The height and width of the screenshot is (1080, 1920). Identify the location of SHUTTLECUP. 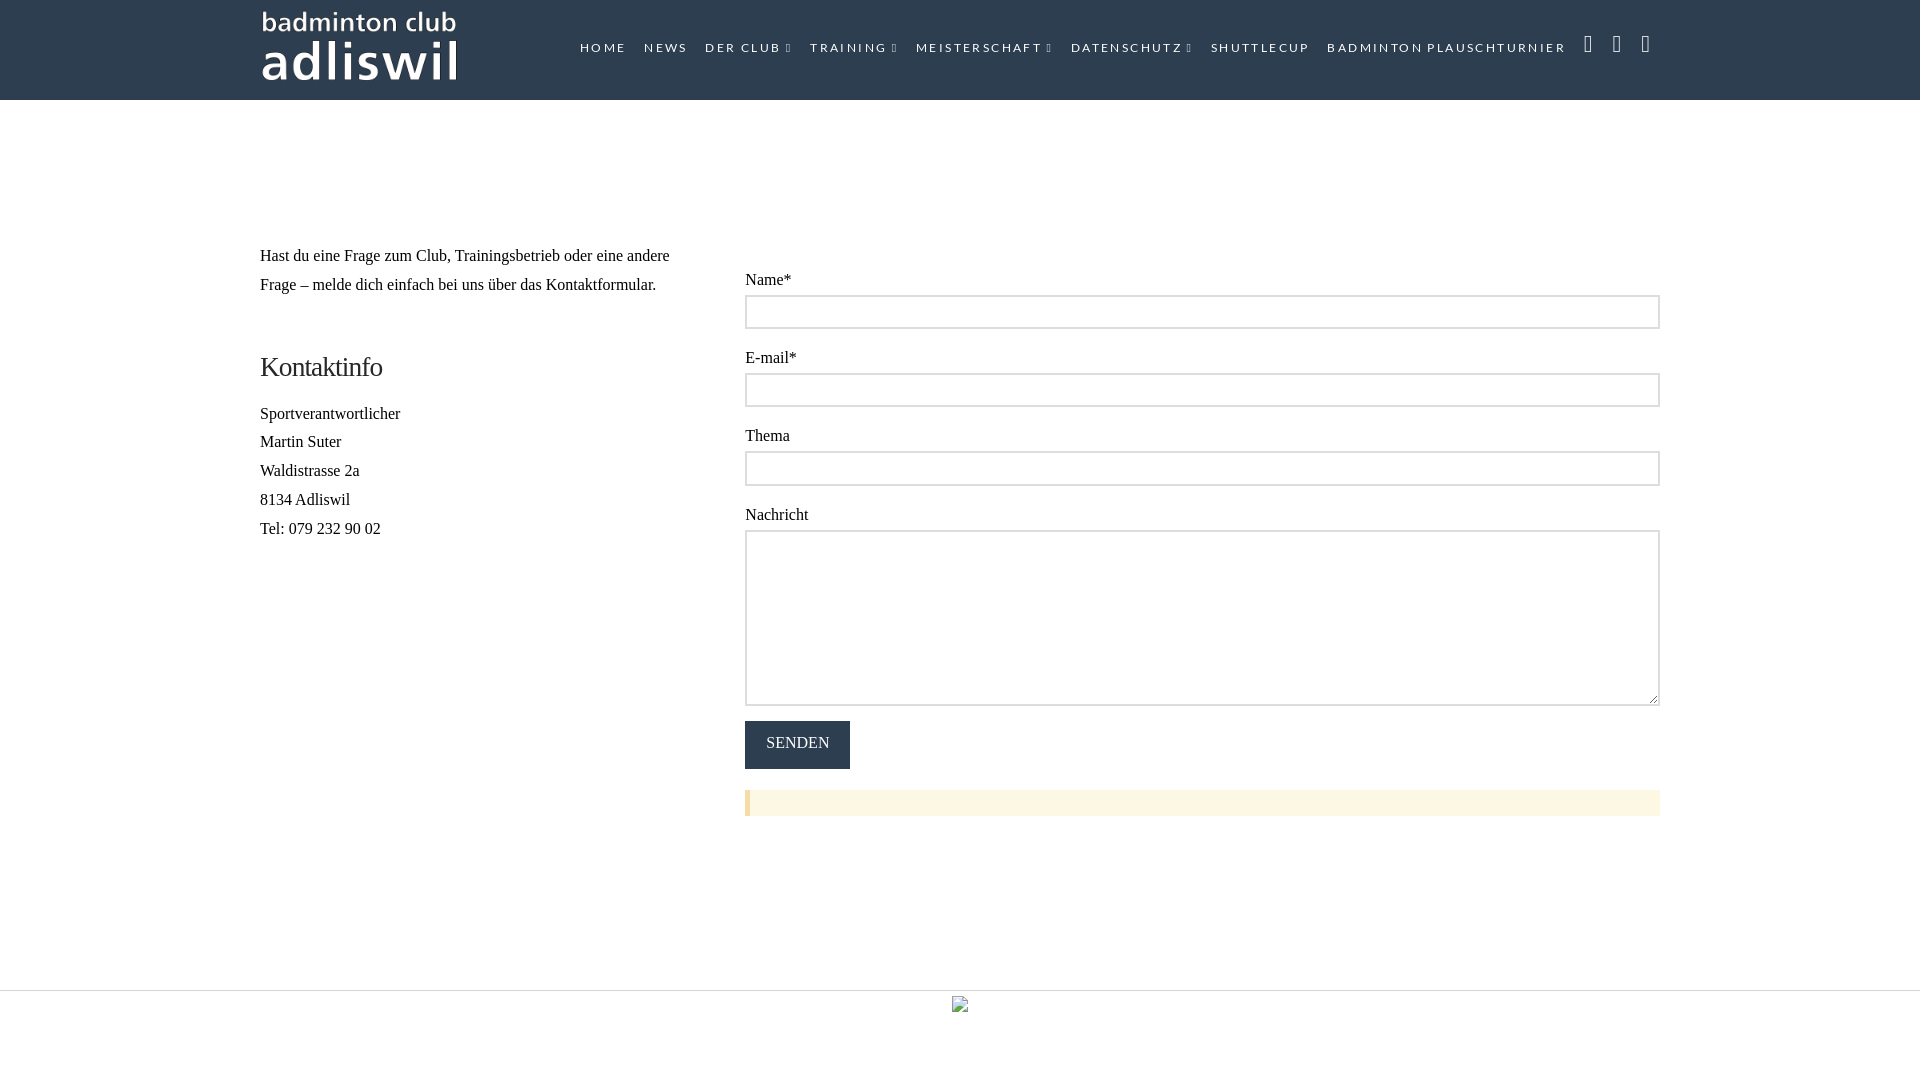
(1260, 50).